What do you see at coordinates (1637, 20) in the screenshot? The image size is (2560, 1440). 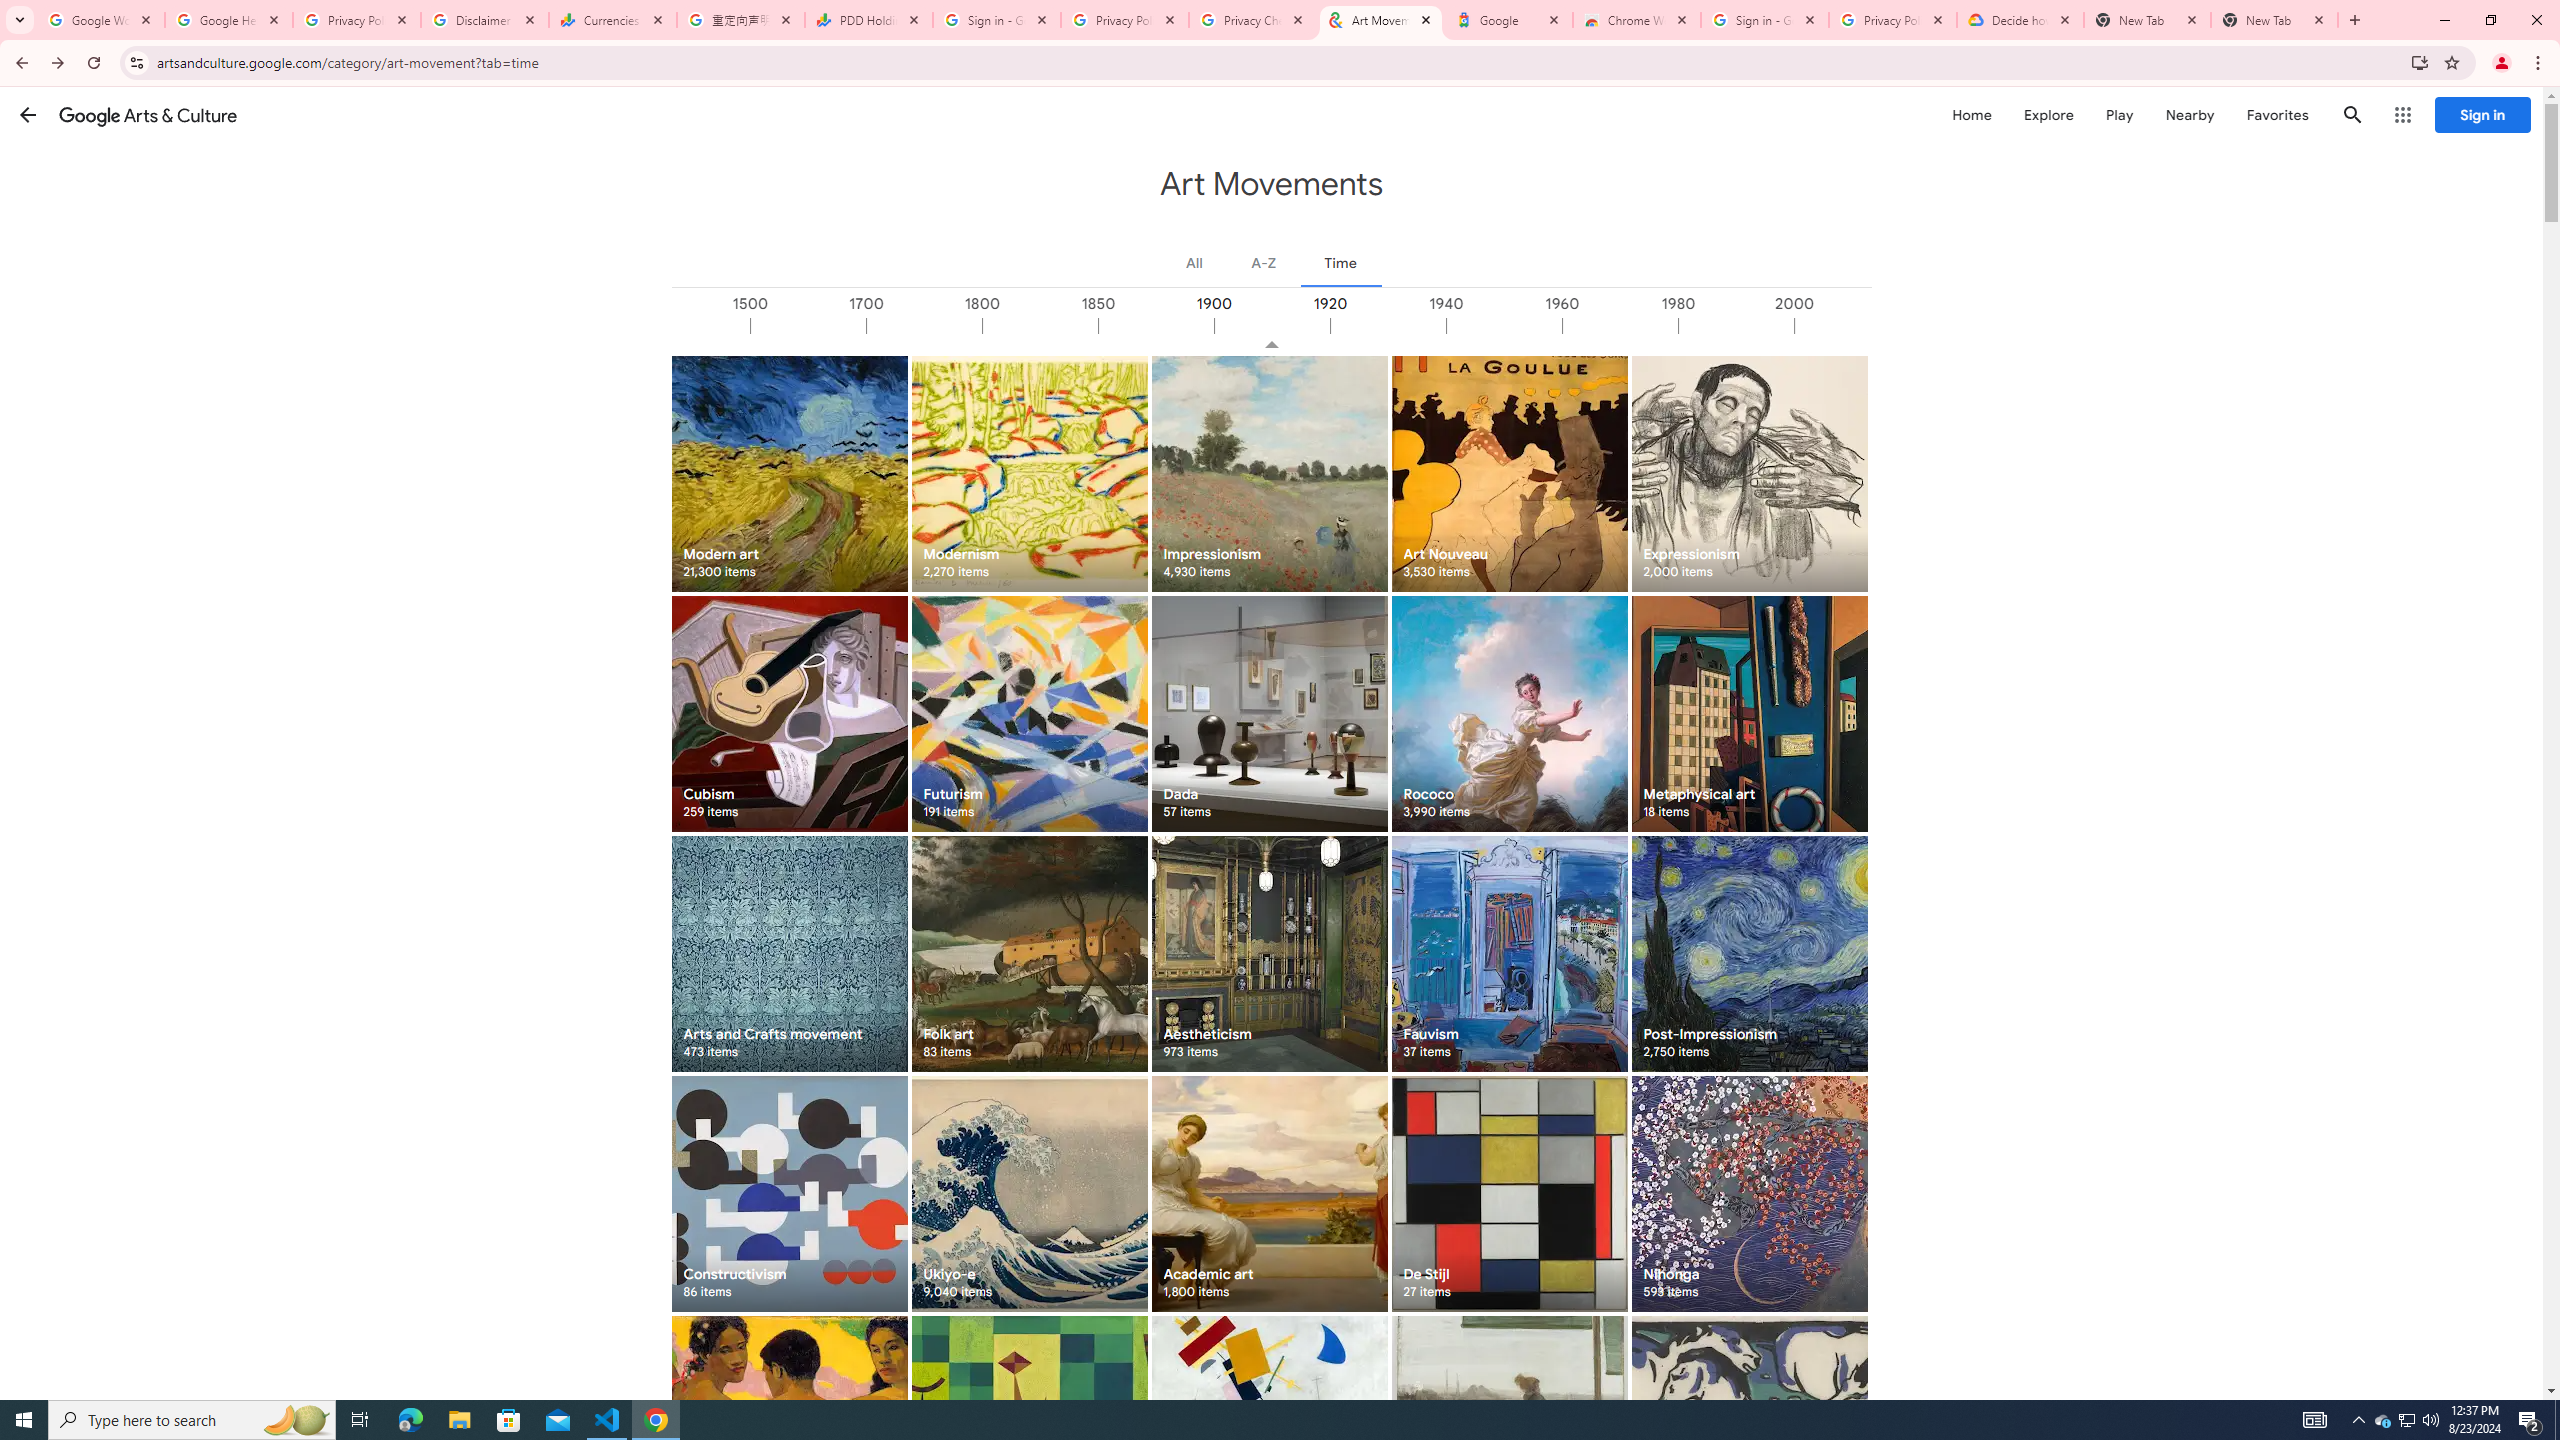 I see `Chrome Web Store - Color themes by Chrome` at bounding box center [1637, 20].